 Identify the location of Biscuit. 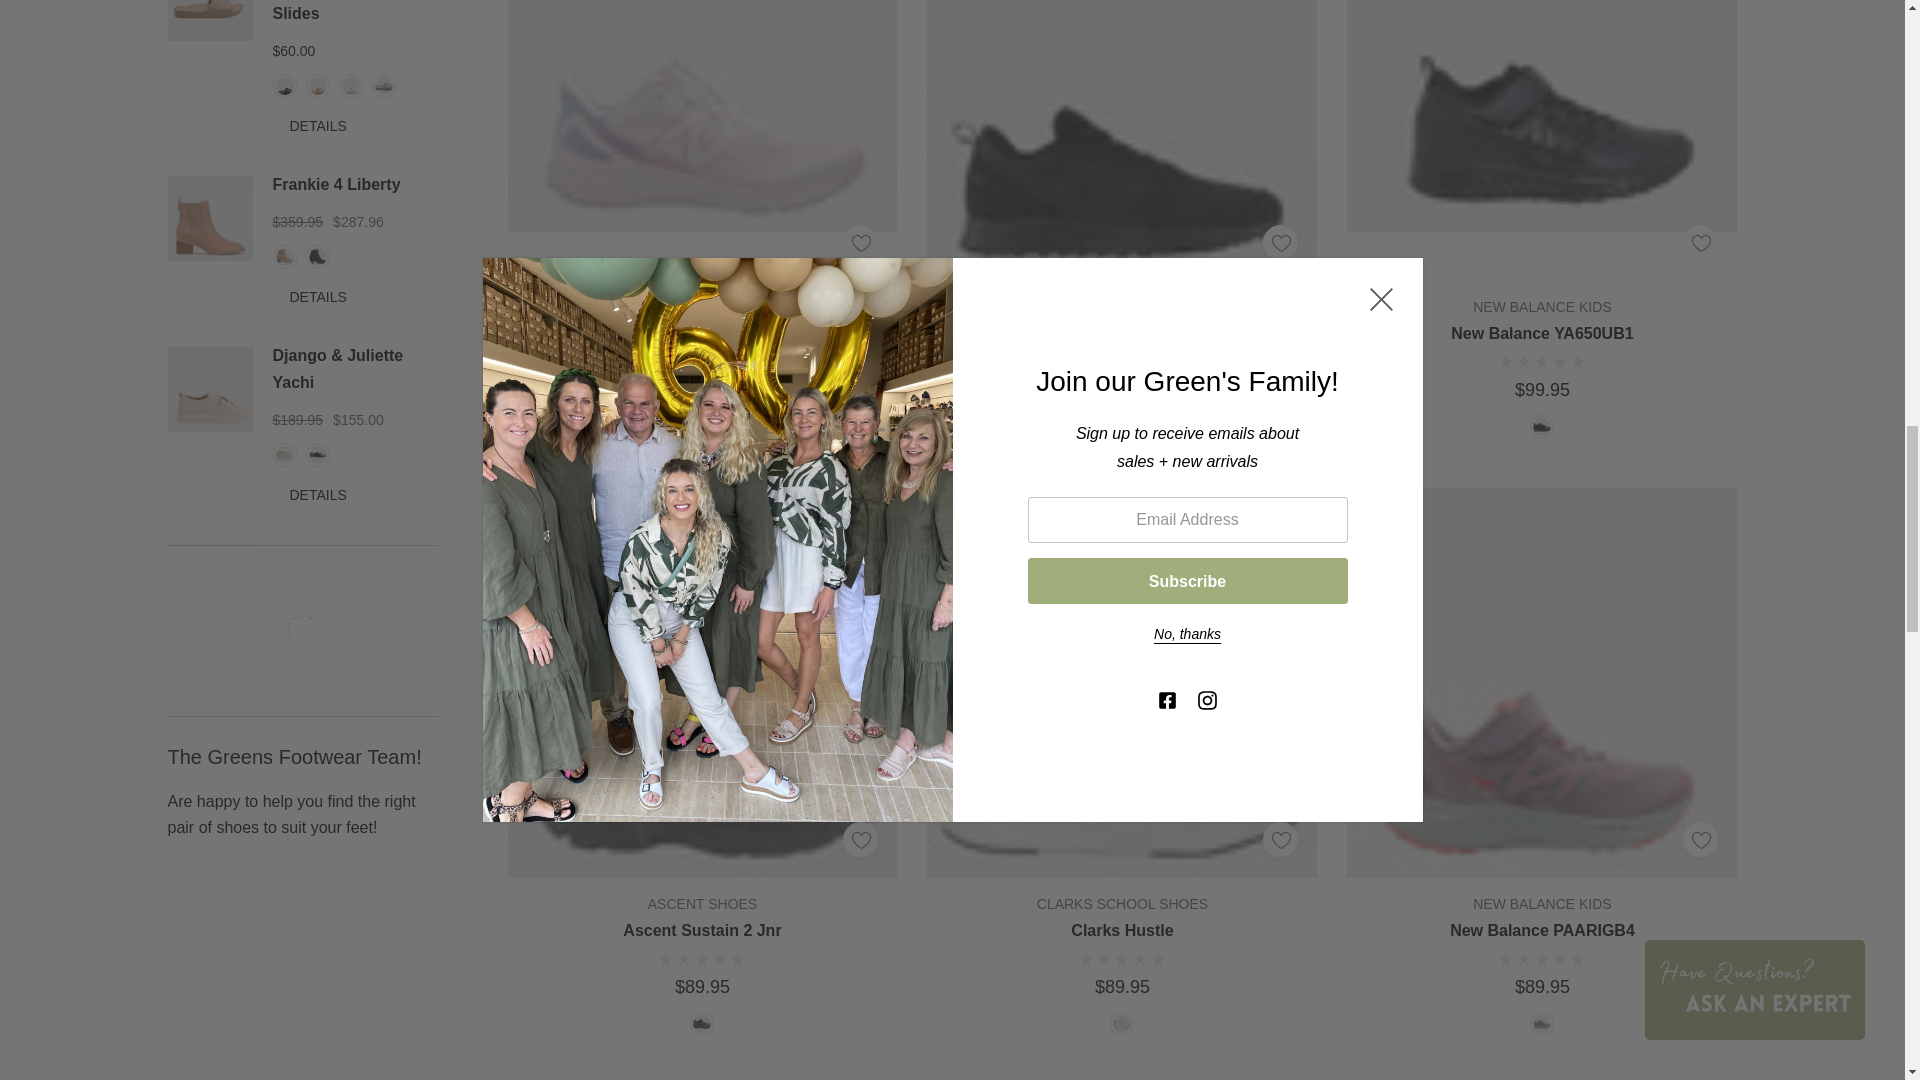
(210, 218).